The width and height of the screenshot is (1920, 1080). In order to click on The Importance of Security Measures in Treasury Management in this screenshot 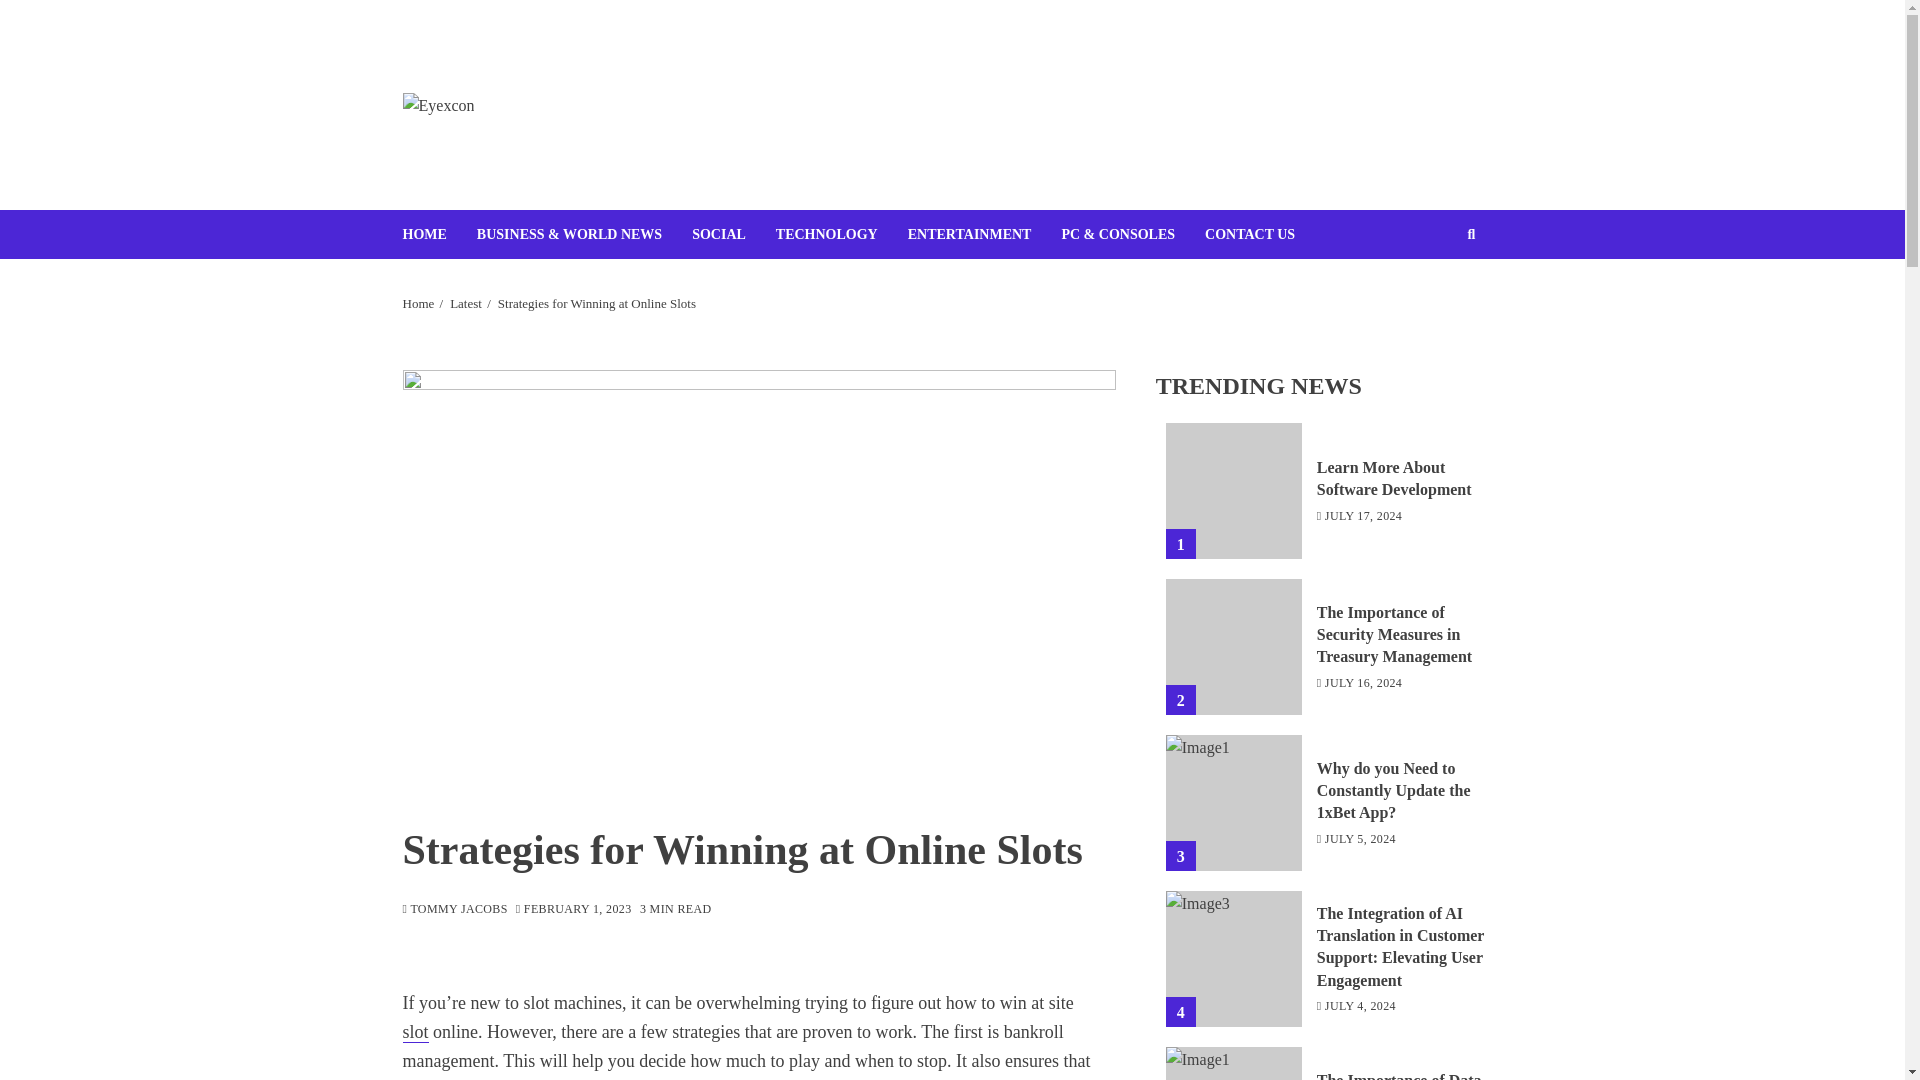, I will do `click(1233, 646)`.